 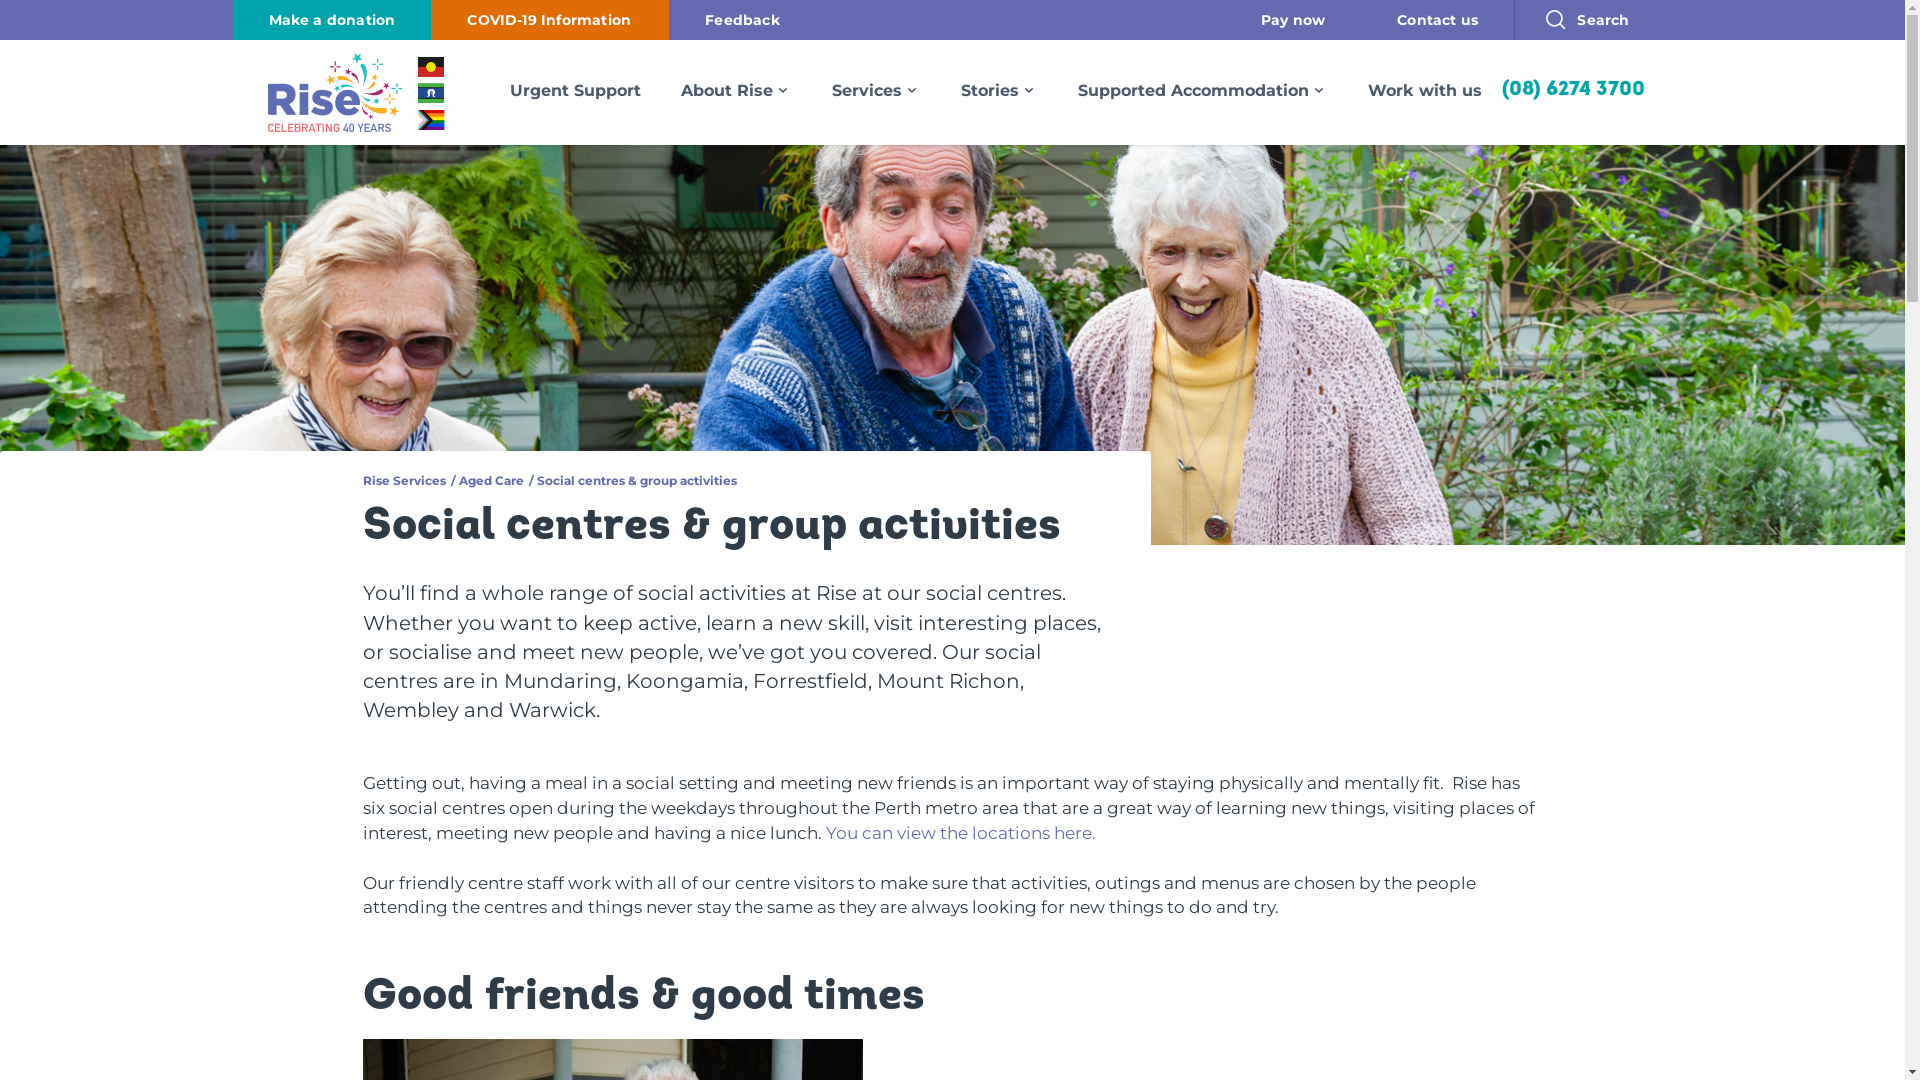 What do you see at coordinates (1438, 20) in the screenshot?
I see `Contact us` at bounding box center [1438, 20].